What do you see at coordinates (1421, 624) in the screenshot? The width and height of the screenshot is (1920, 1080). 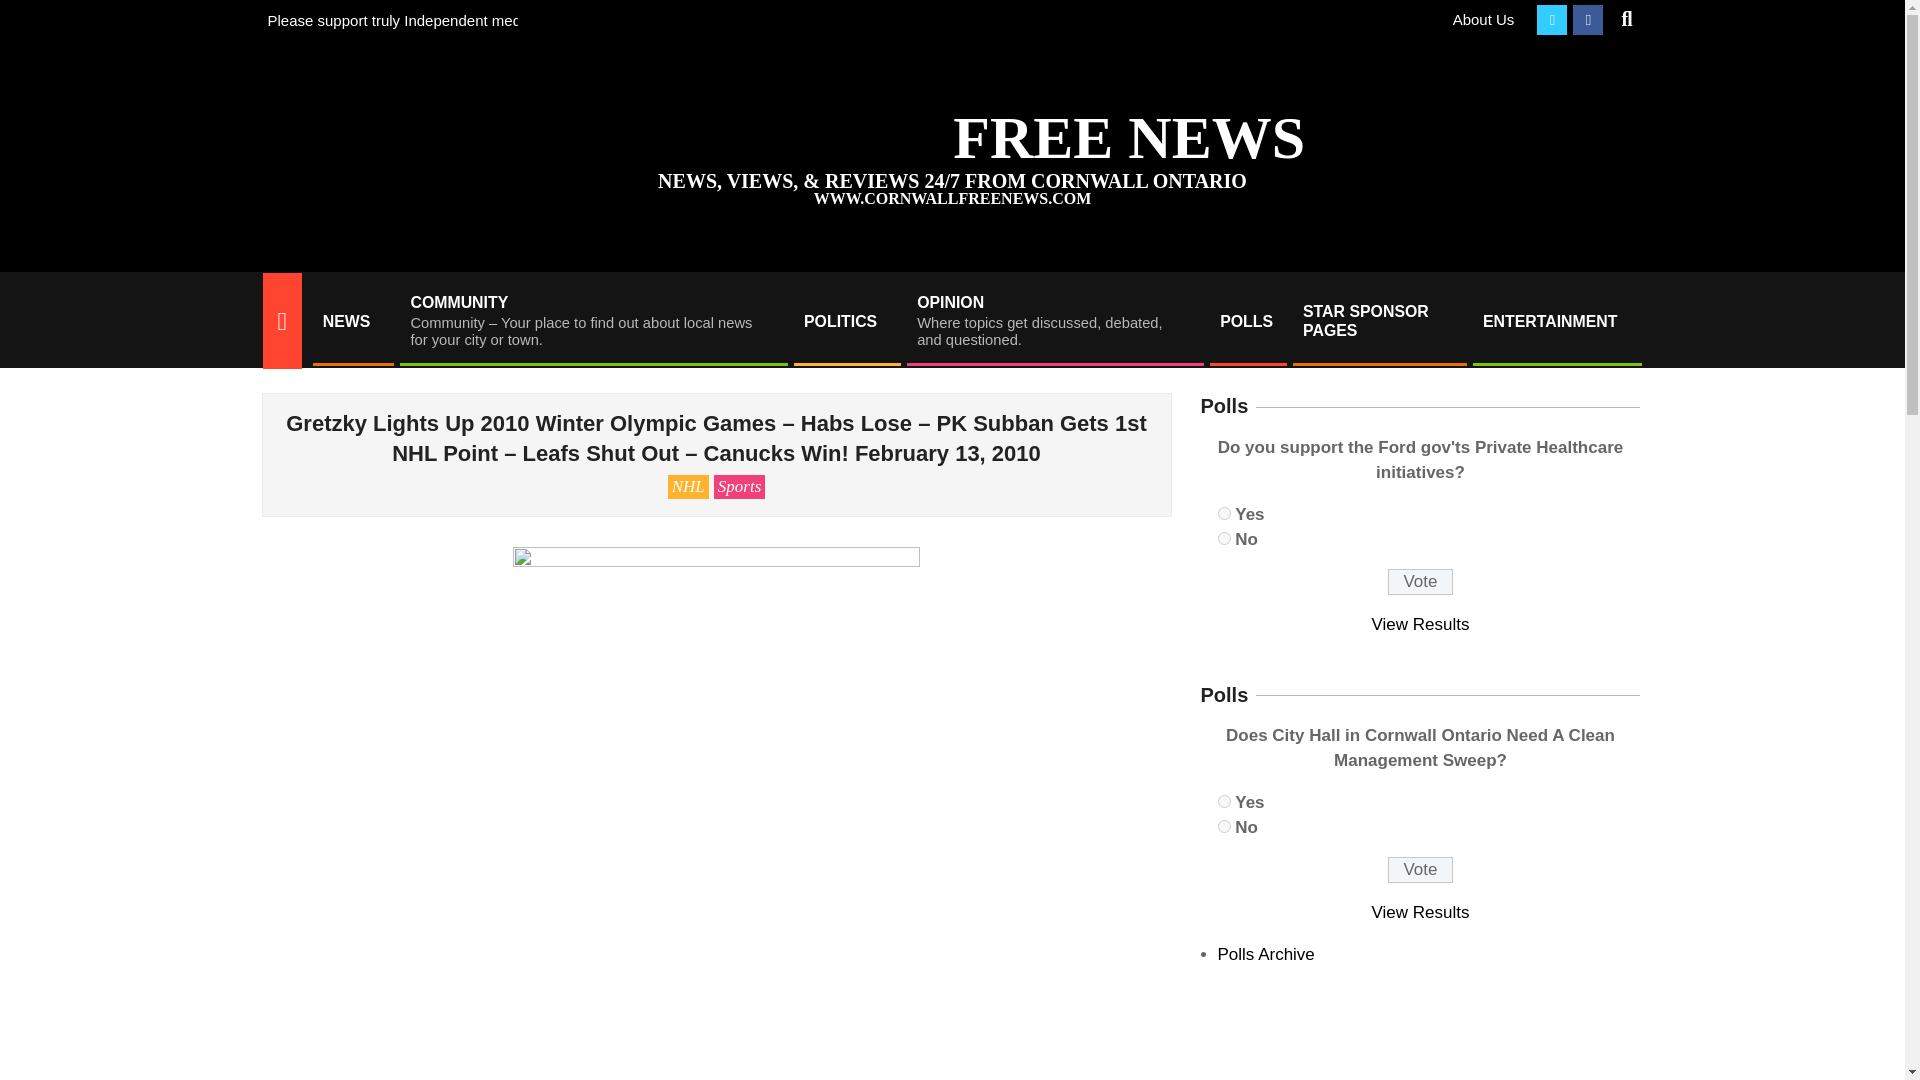 I see `View Results Of This Poll` at bounding box center [1421, 624].